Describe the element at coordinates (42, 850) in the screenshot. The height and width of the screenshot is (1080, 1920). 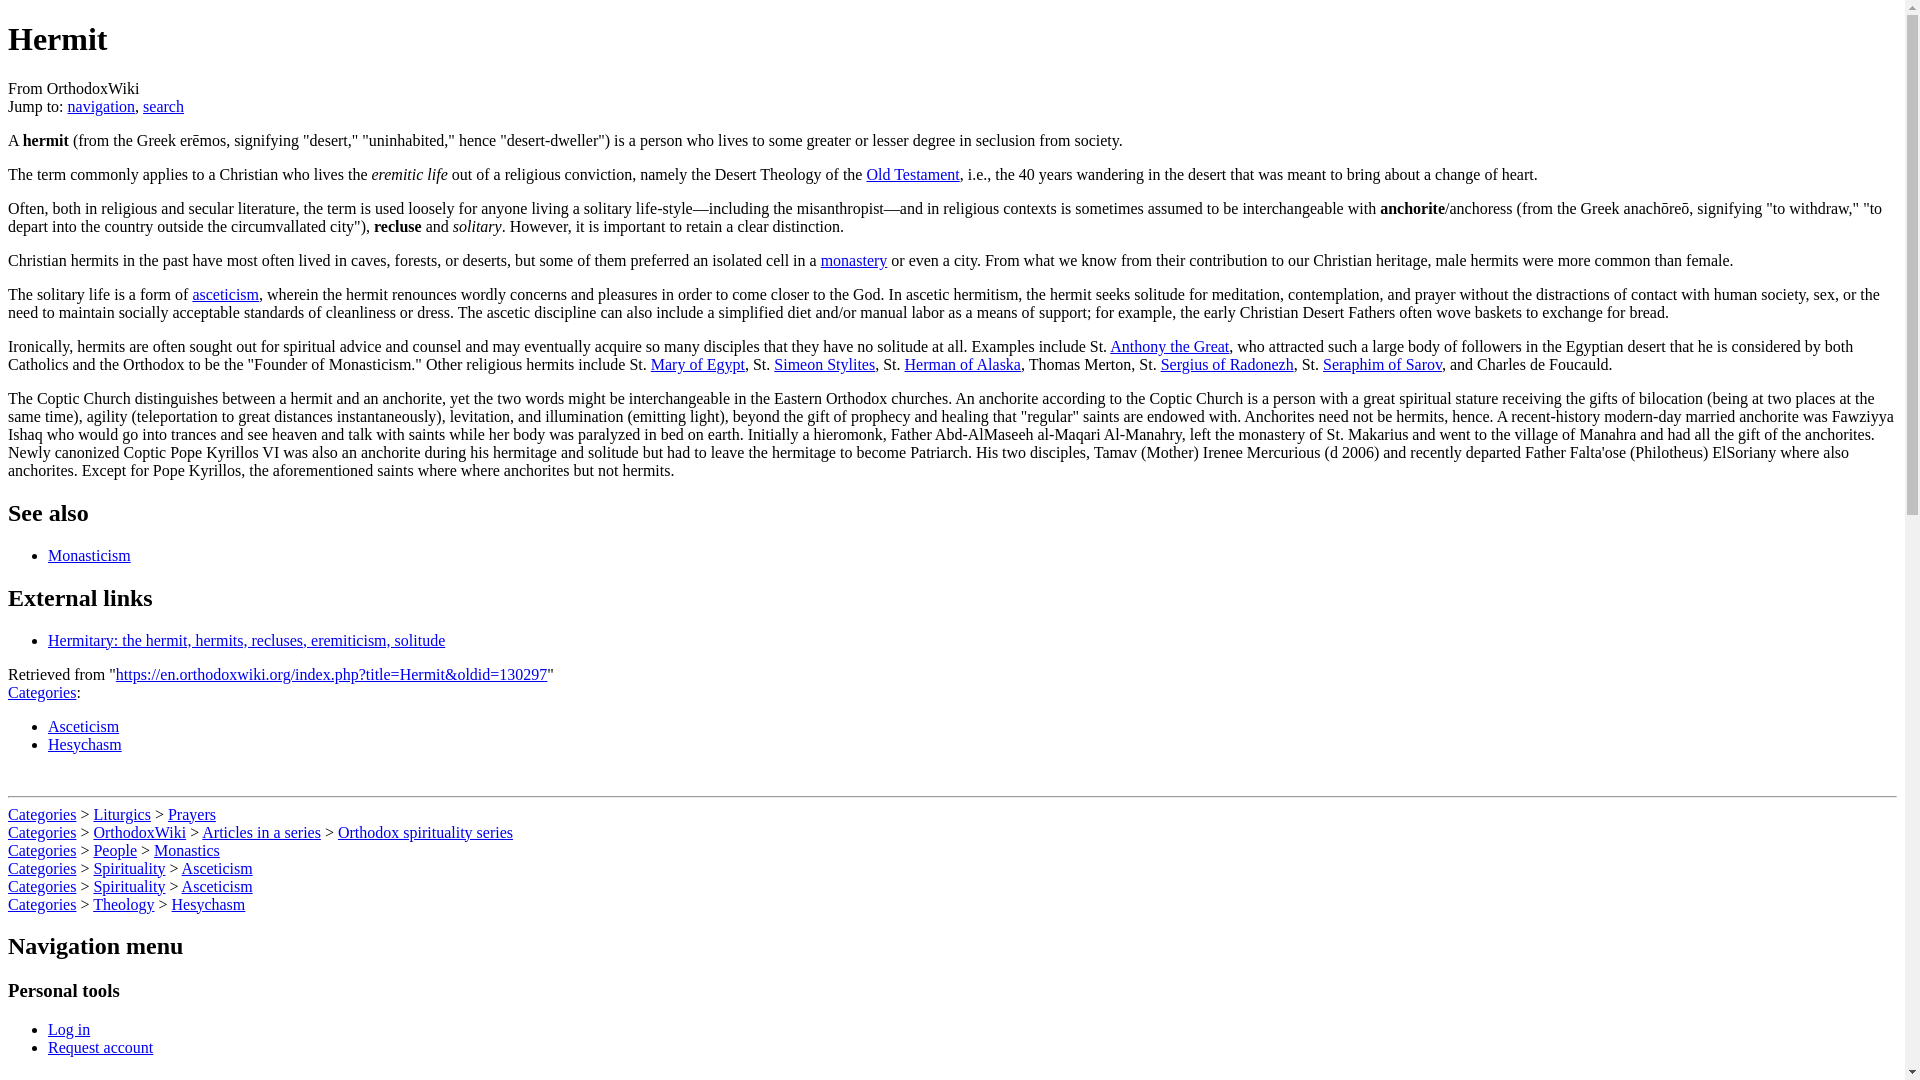
I see `Categories` at that location.